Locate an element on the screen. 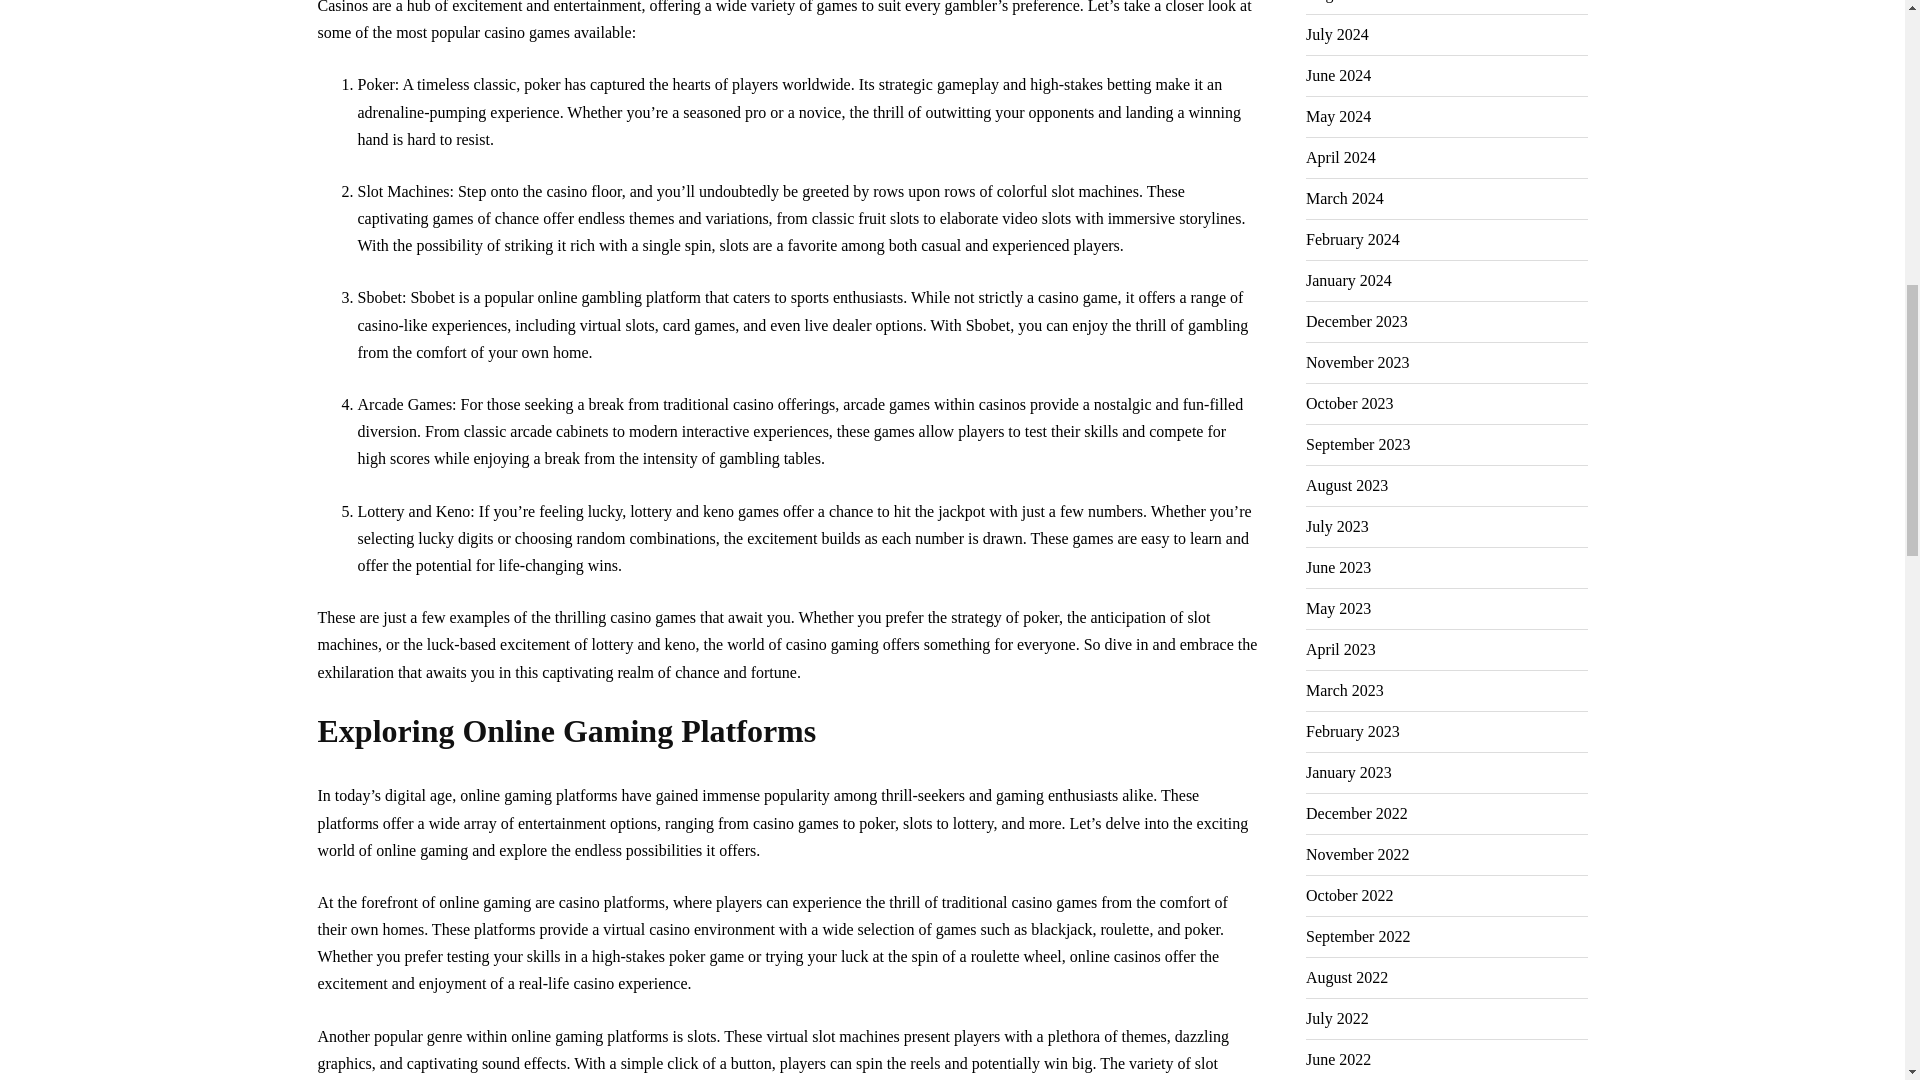 Image resolution: width=1920 pixels, height=1080 pixels. April 2024 is located at coordinates (1340, 158).